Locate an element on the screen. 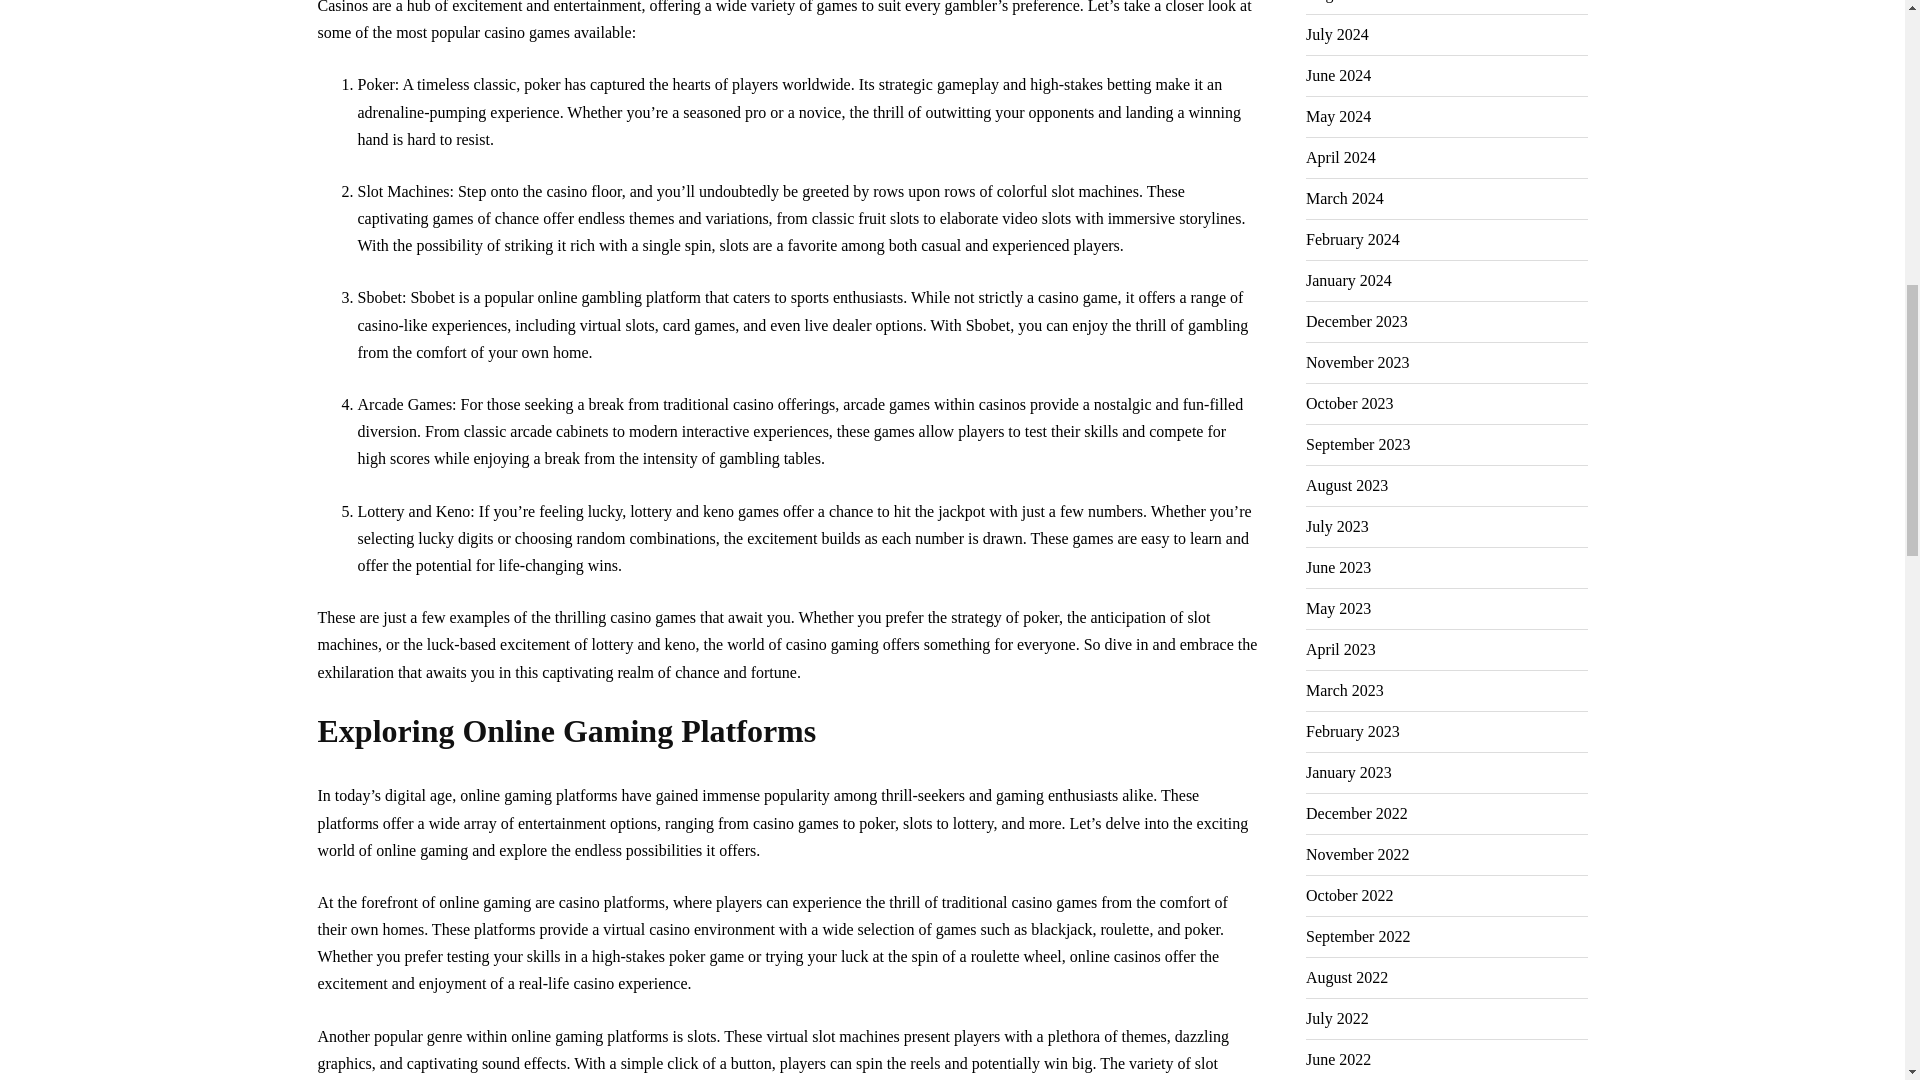 Image resolution: width=1920 pixels, height=1080 pixels. April 2024 is located at coordinates (1340, 158).